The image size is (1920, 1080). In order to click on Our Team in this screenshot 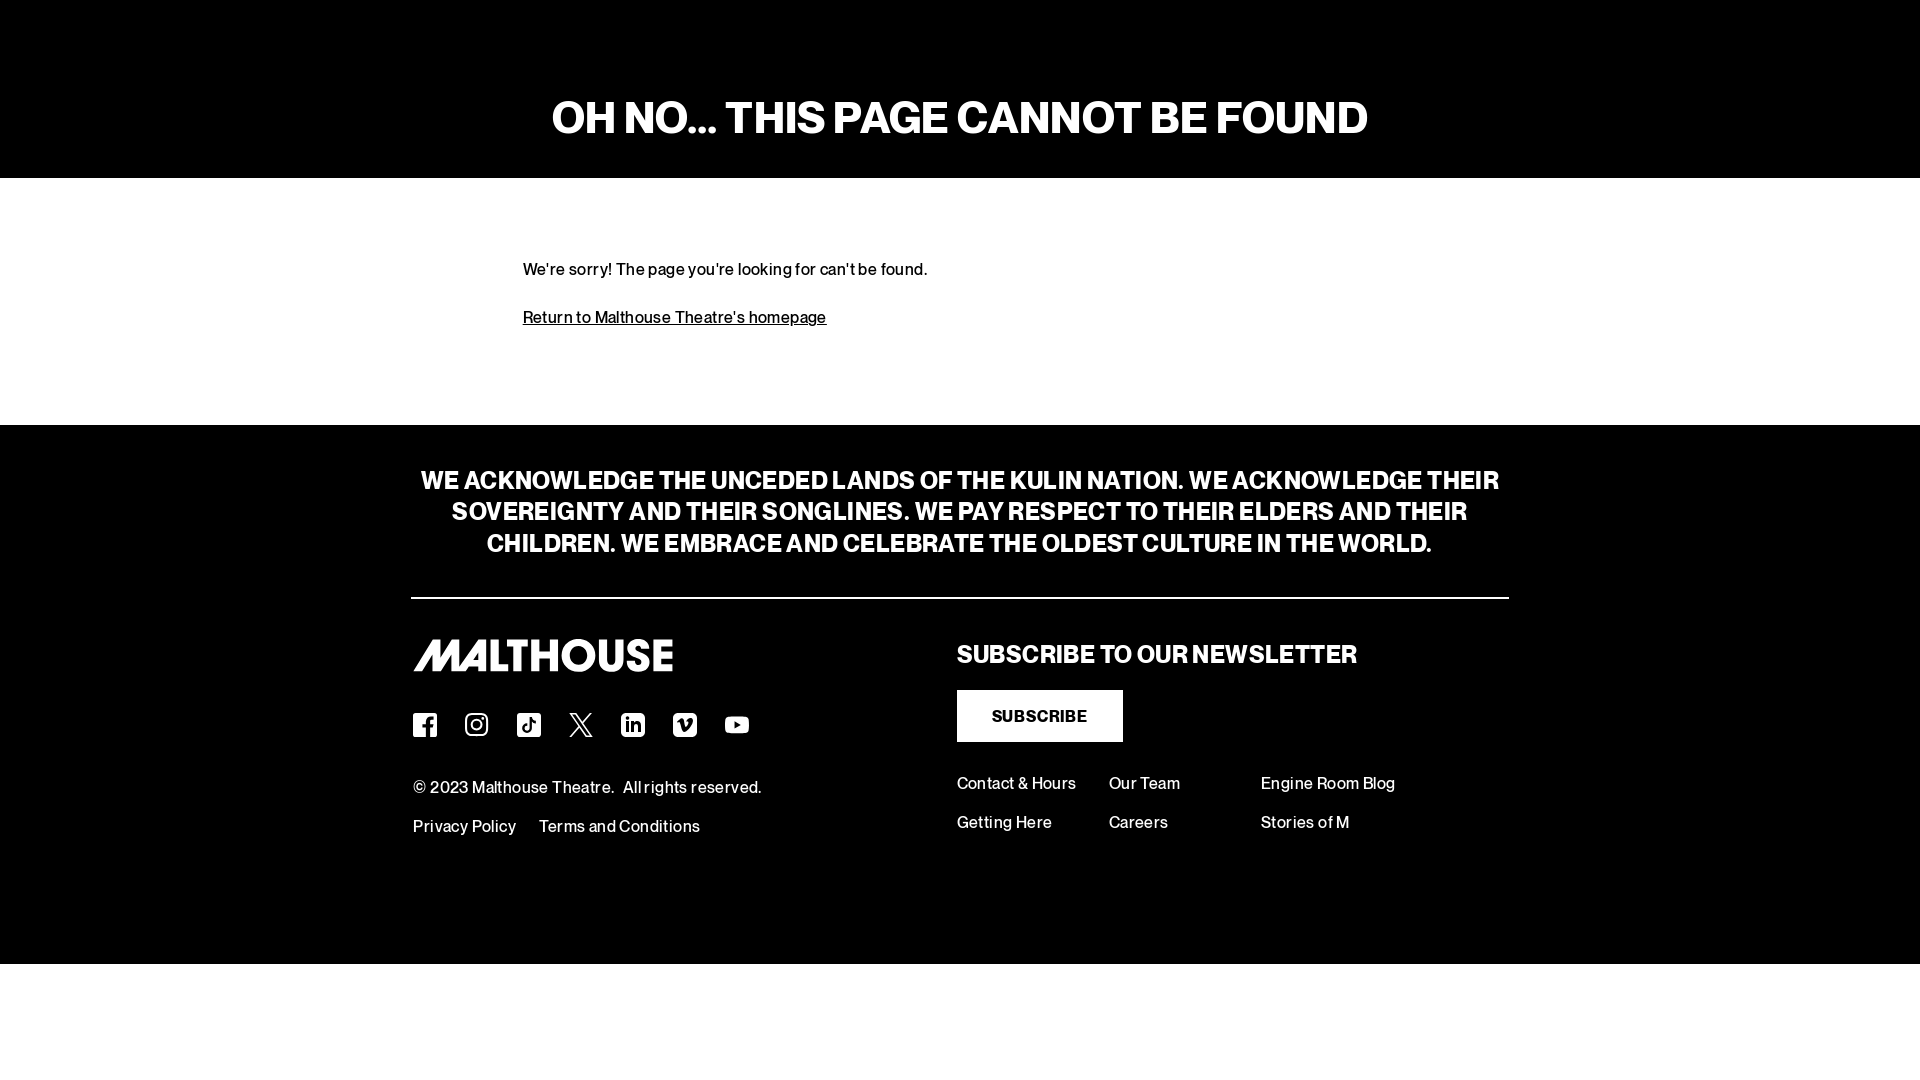, I will do `click(1144, 784)`.